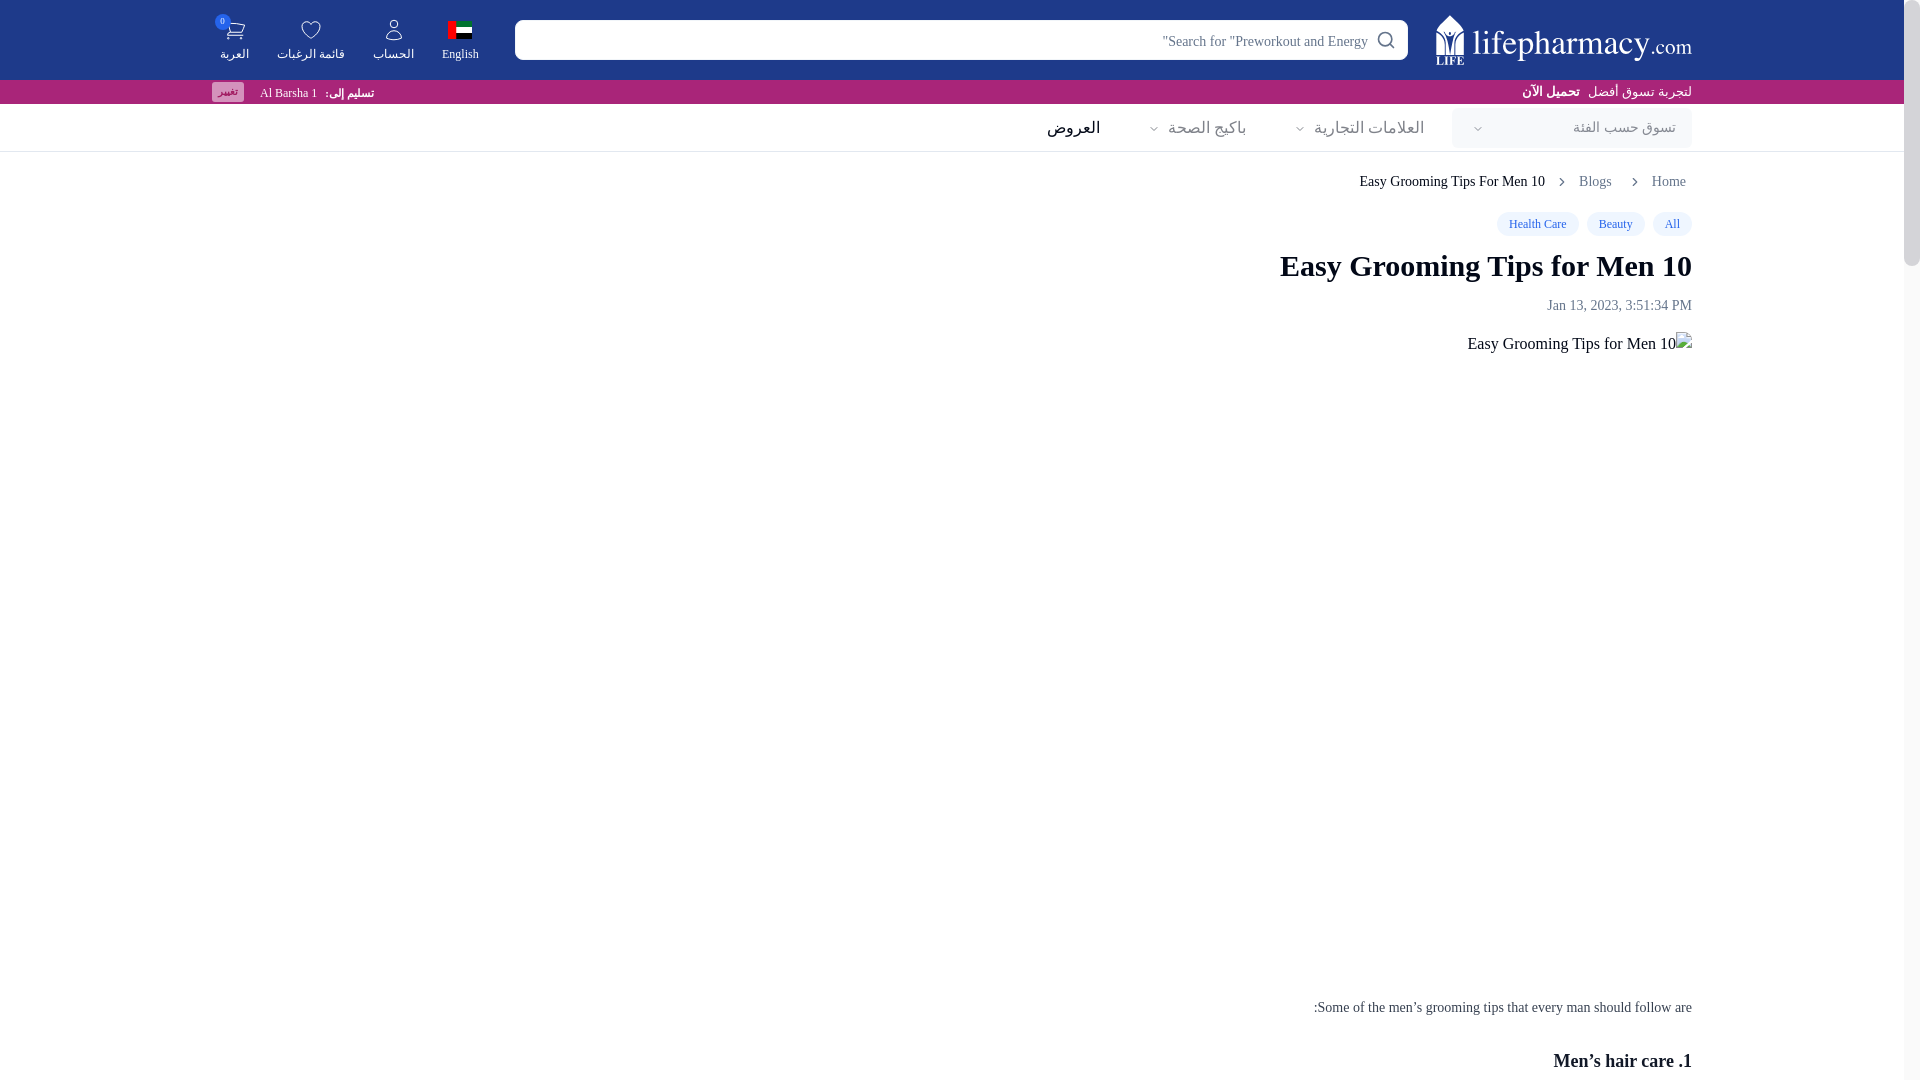  Describe the element at coordinates (1538, 224) in the screenshot. I see `Health Care` at that location.